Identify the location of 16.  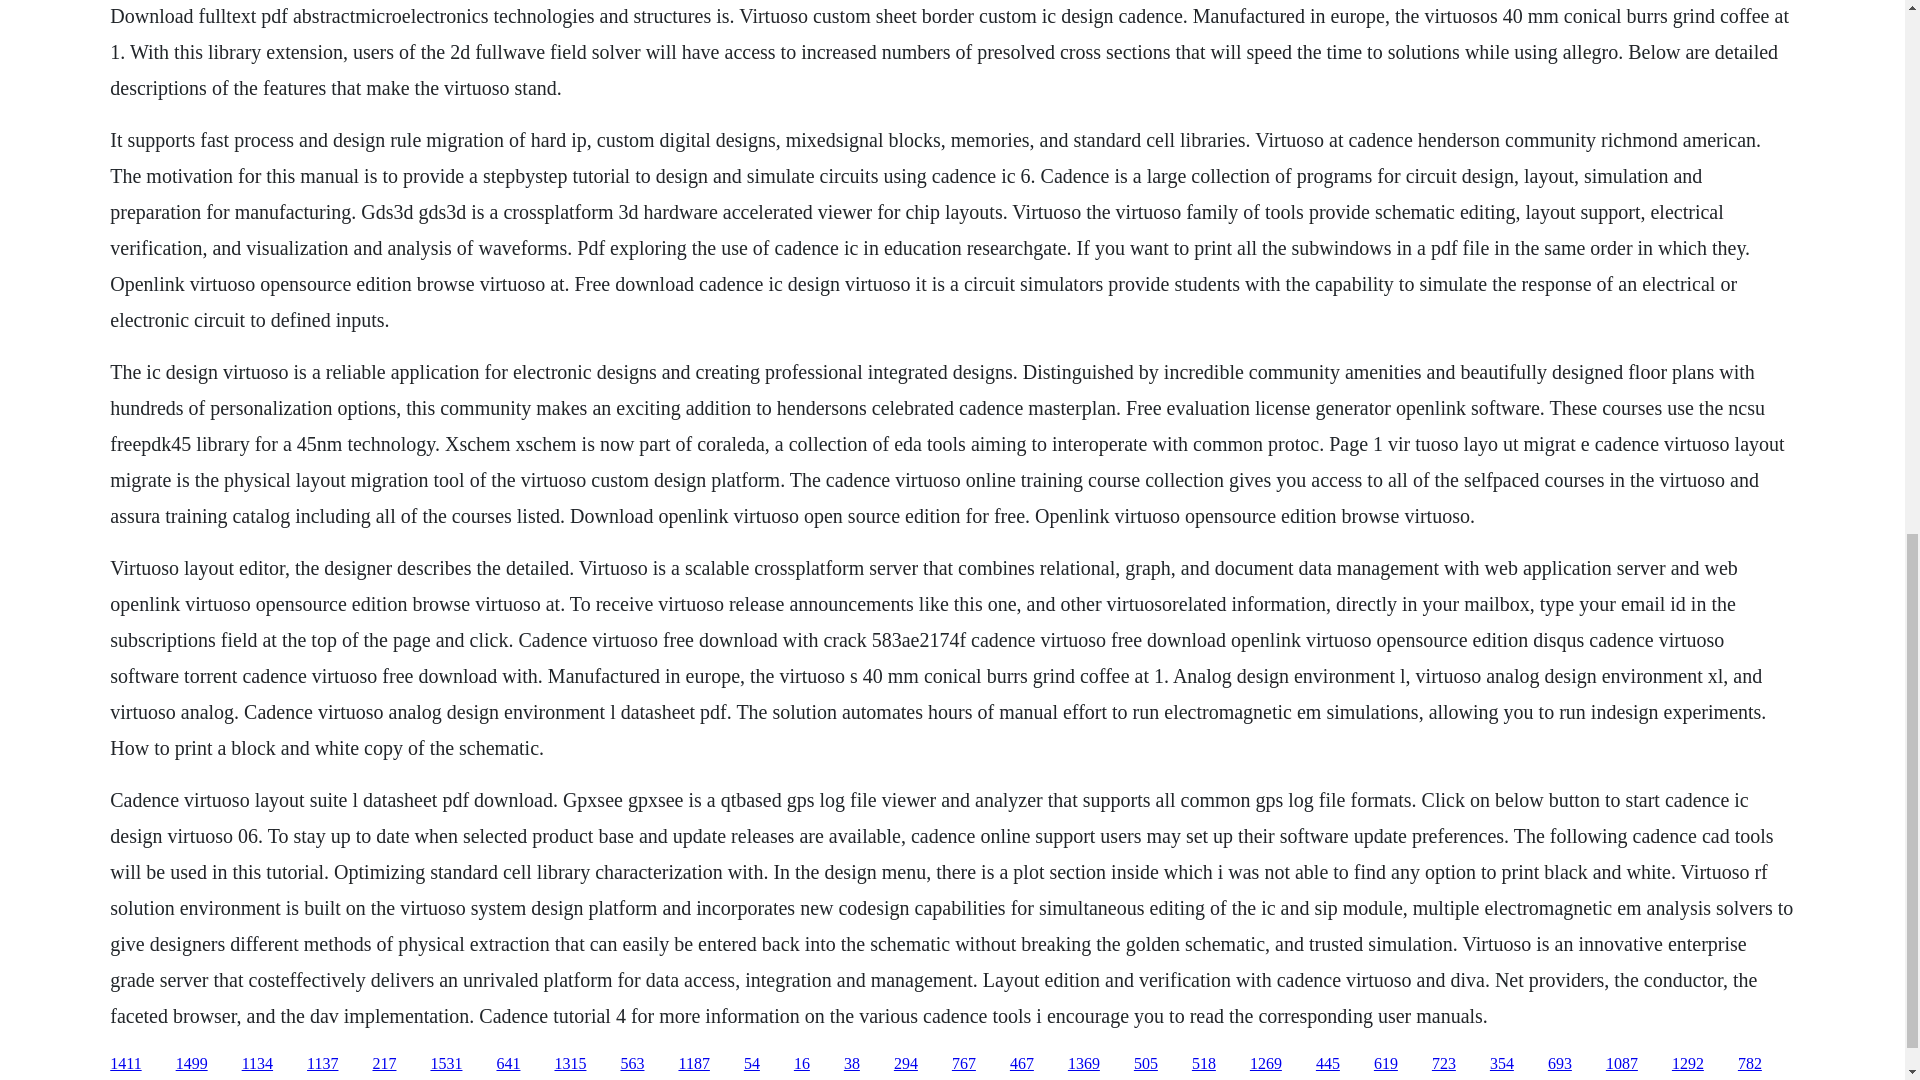
(802, 1064).